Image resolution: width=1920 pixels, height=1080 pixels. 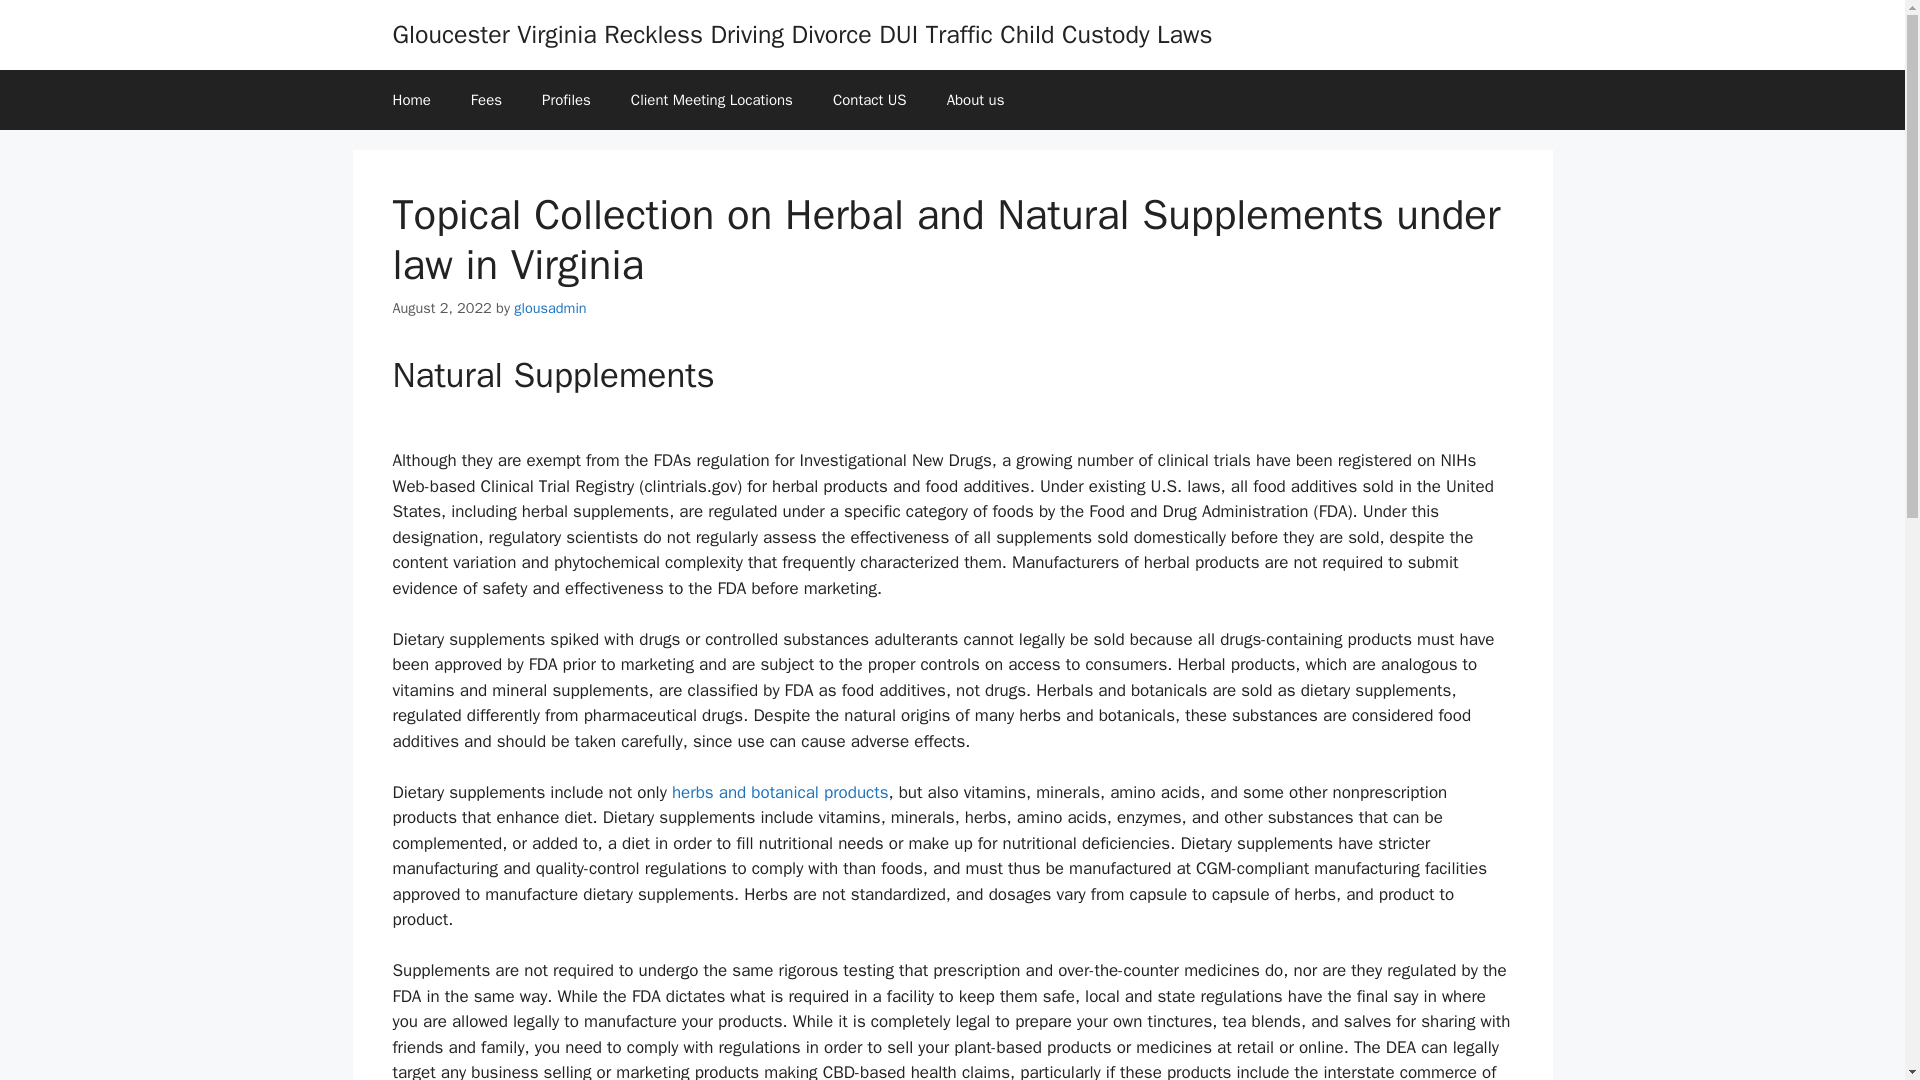 What do you see at coordinates (711, 100) in the screenshot?
I see `Client Meeting Locations` at bounding box center [711, 100].